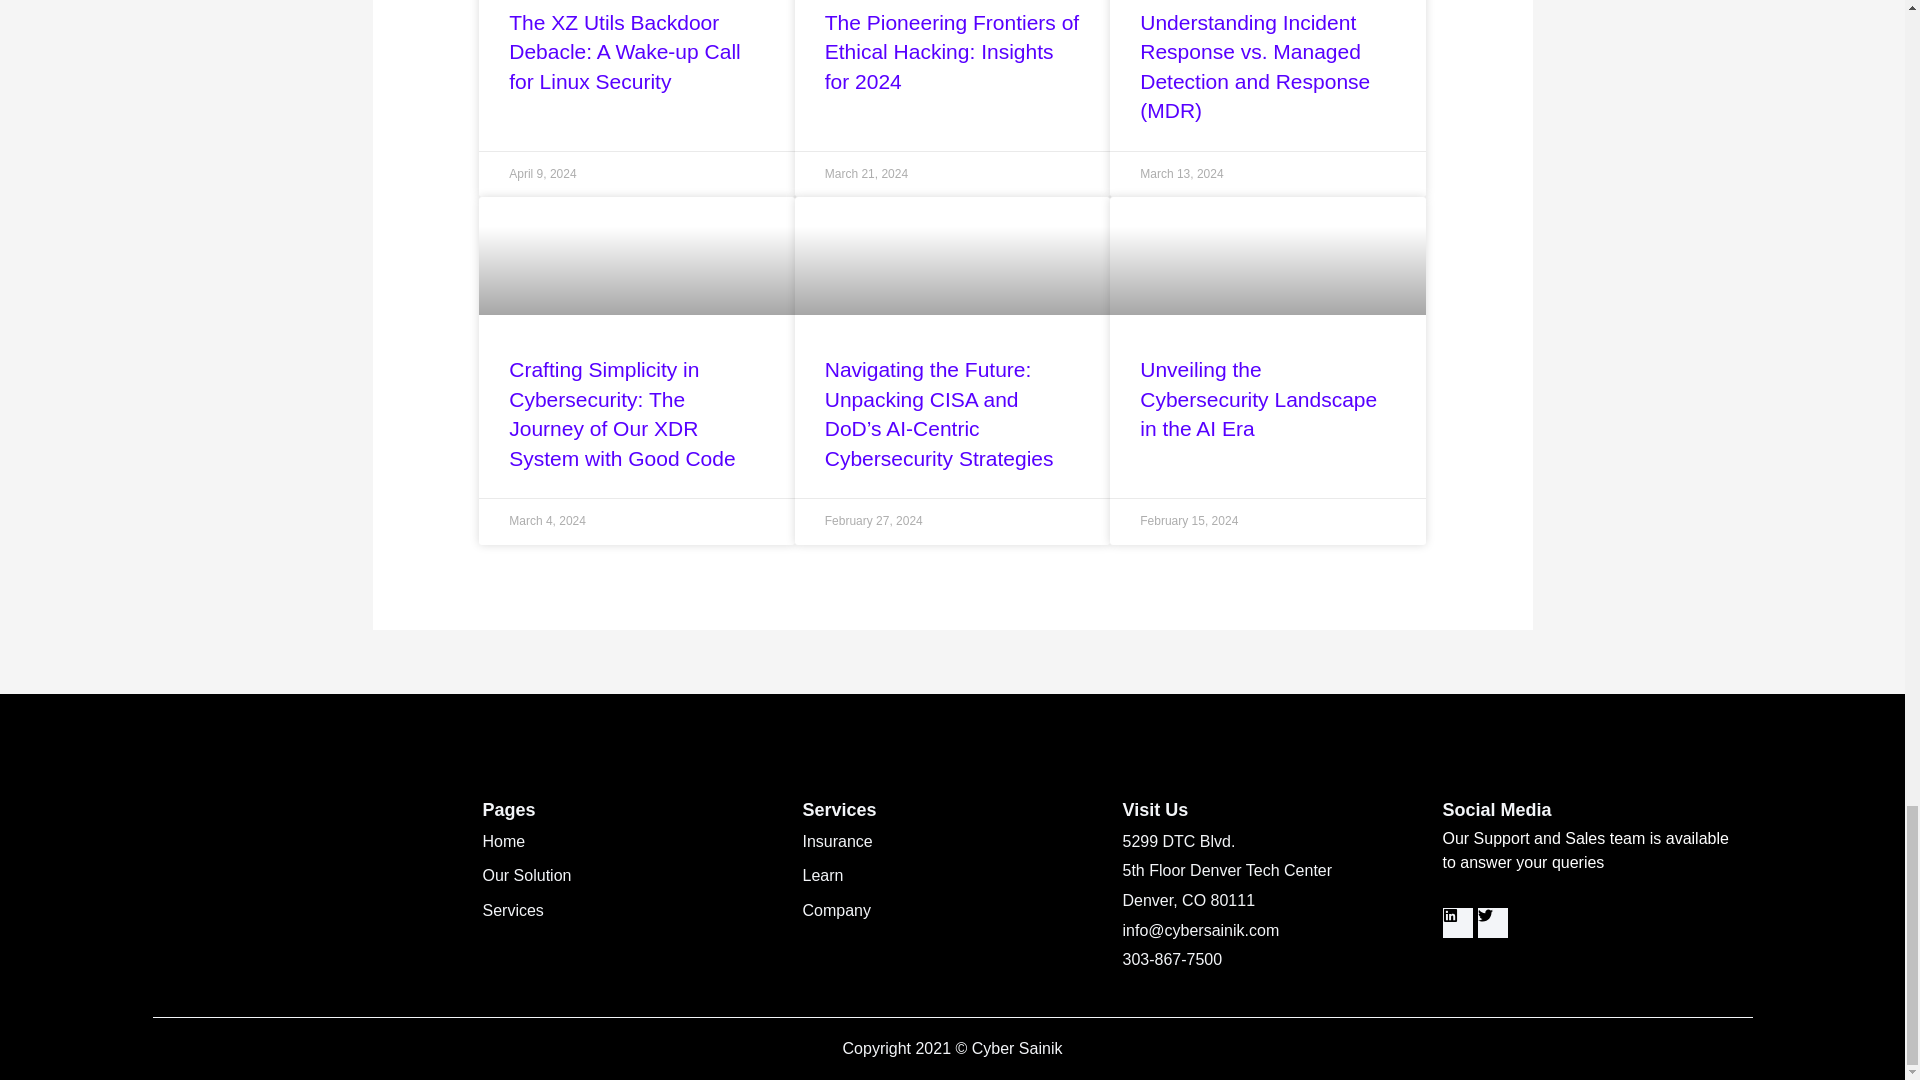  I want to click on Unveiling the Cybersecurity Landscape in the AI Era, so click(1258, 398).